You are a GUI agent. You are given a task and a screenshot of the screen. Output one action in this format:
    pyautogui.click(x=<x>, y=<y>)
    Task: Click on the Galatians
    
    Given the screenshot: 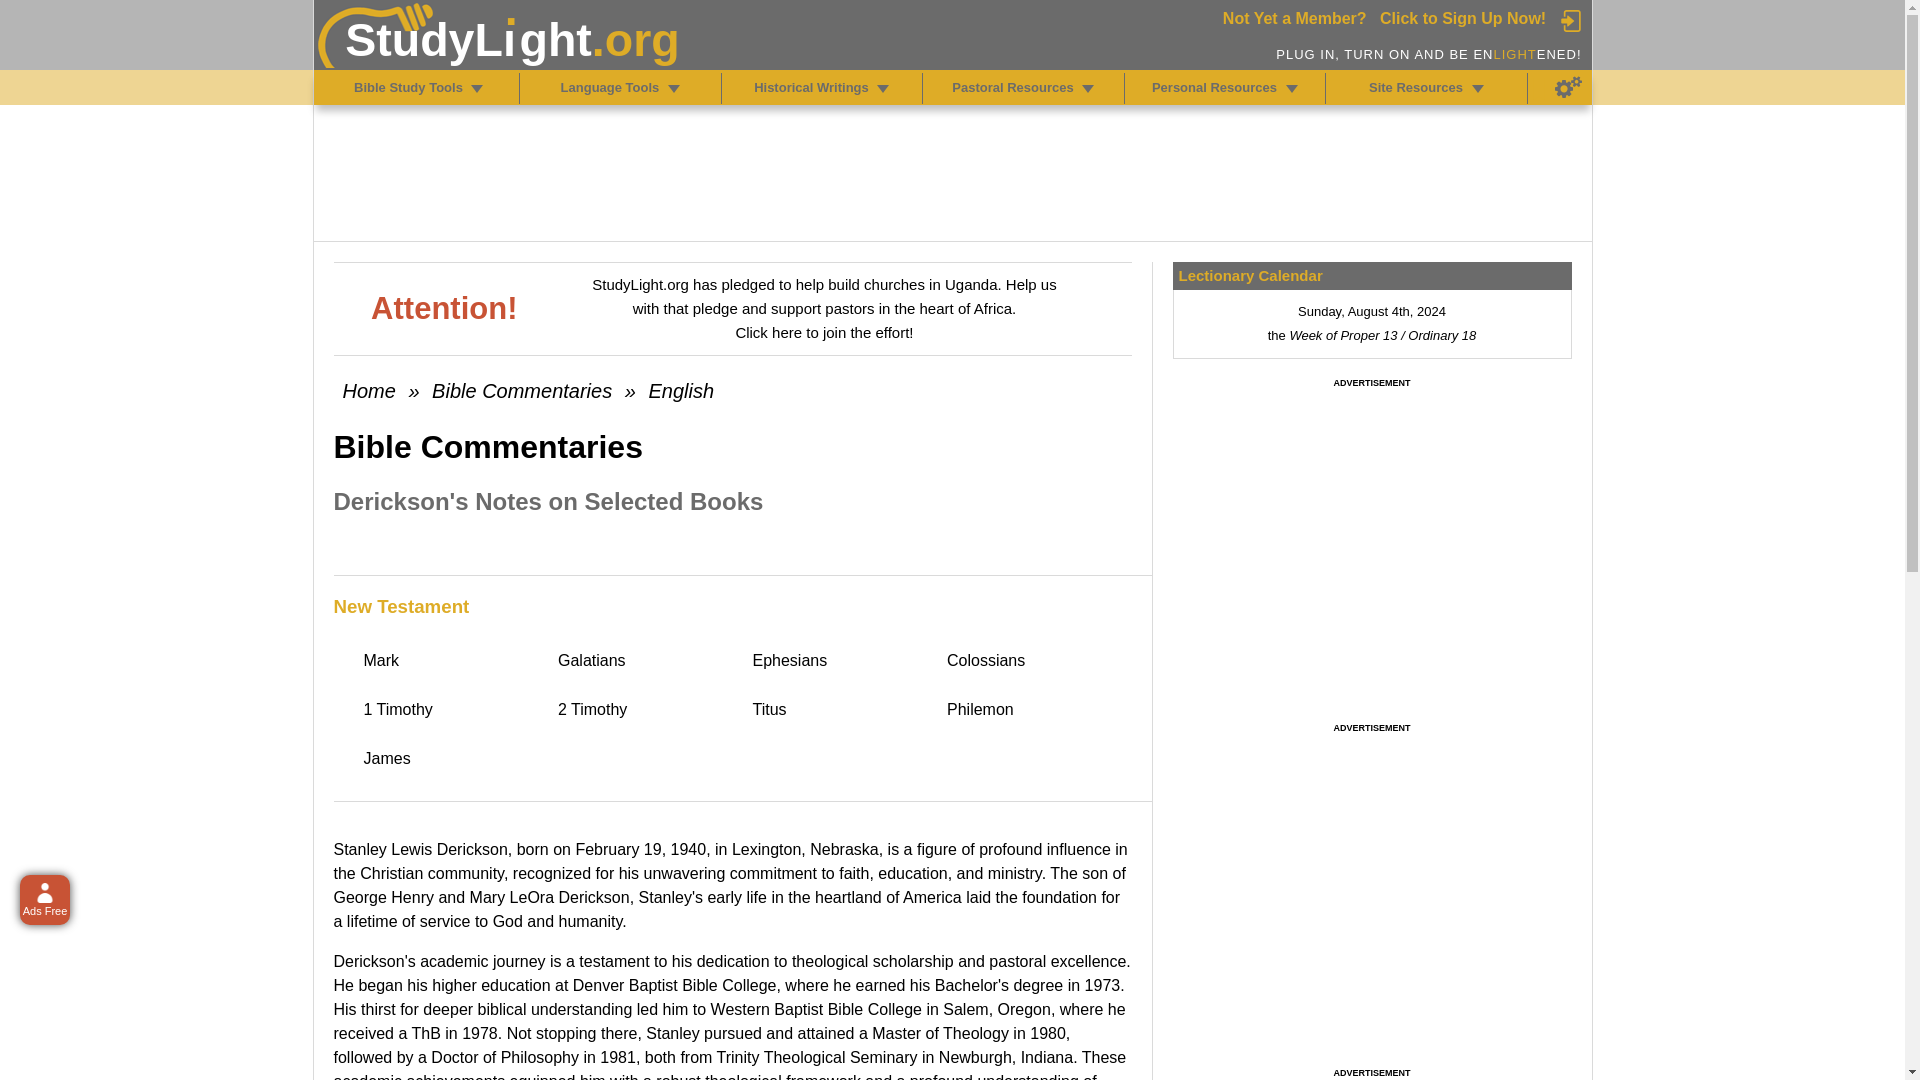 What is the action you would take?
    pyautogui.click(x=646, y=660)
    